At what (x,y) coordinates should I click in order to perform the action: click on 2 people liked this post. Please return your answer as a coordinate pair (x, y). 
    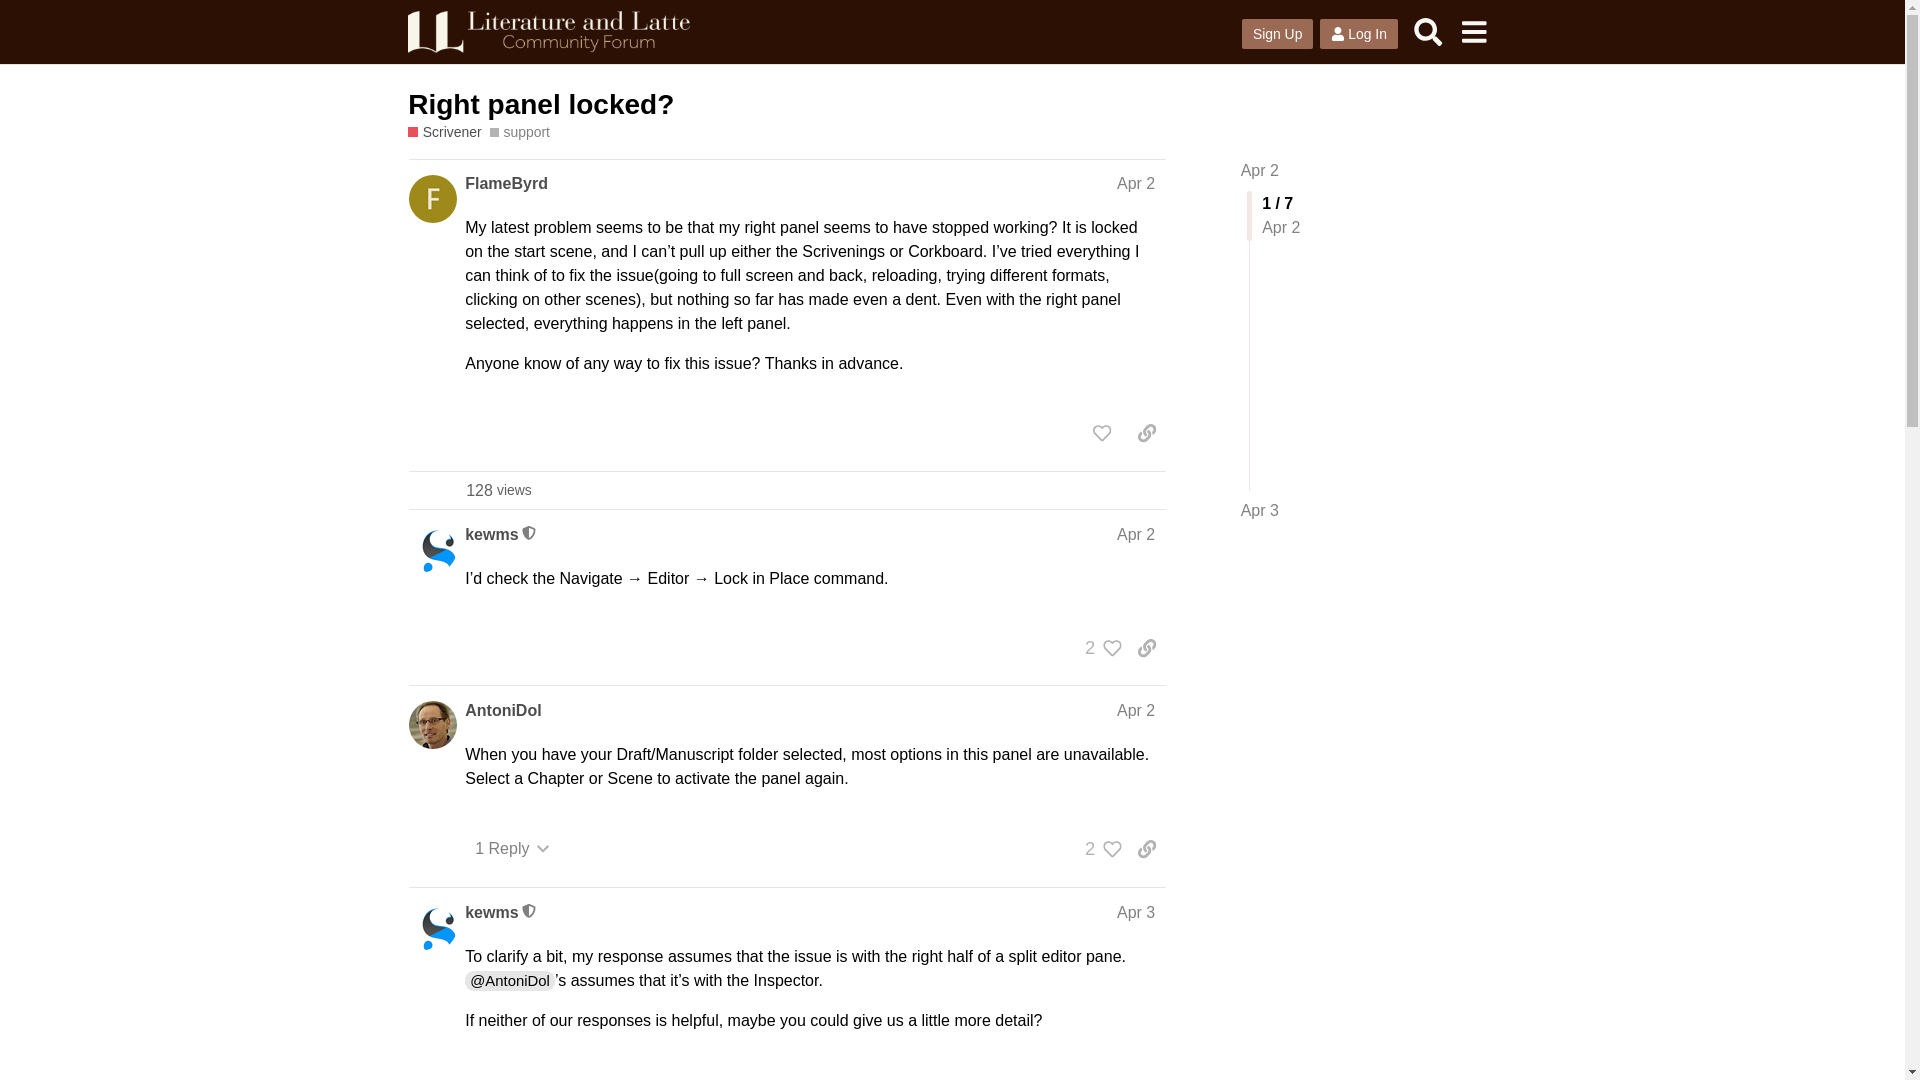
    Looking at the image, I should click on (1098, 648).